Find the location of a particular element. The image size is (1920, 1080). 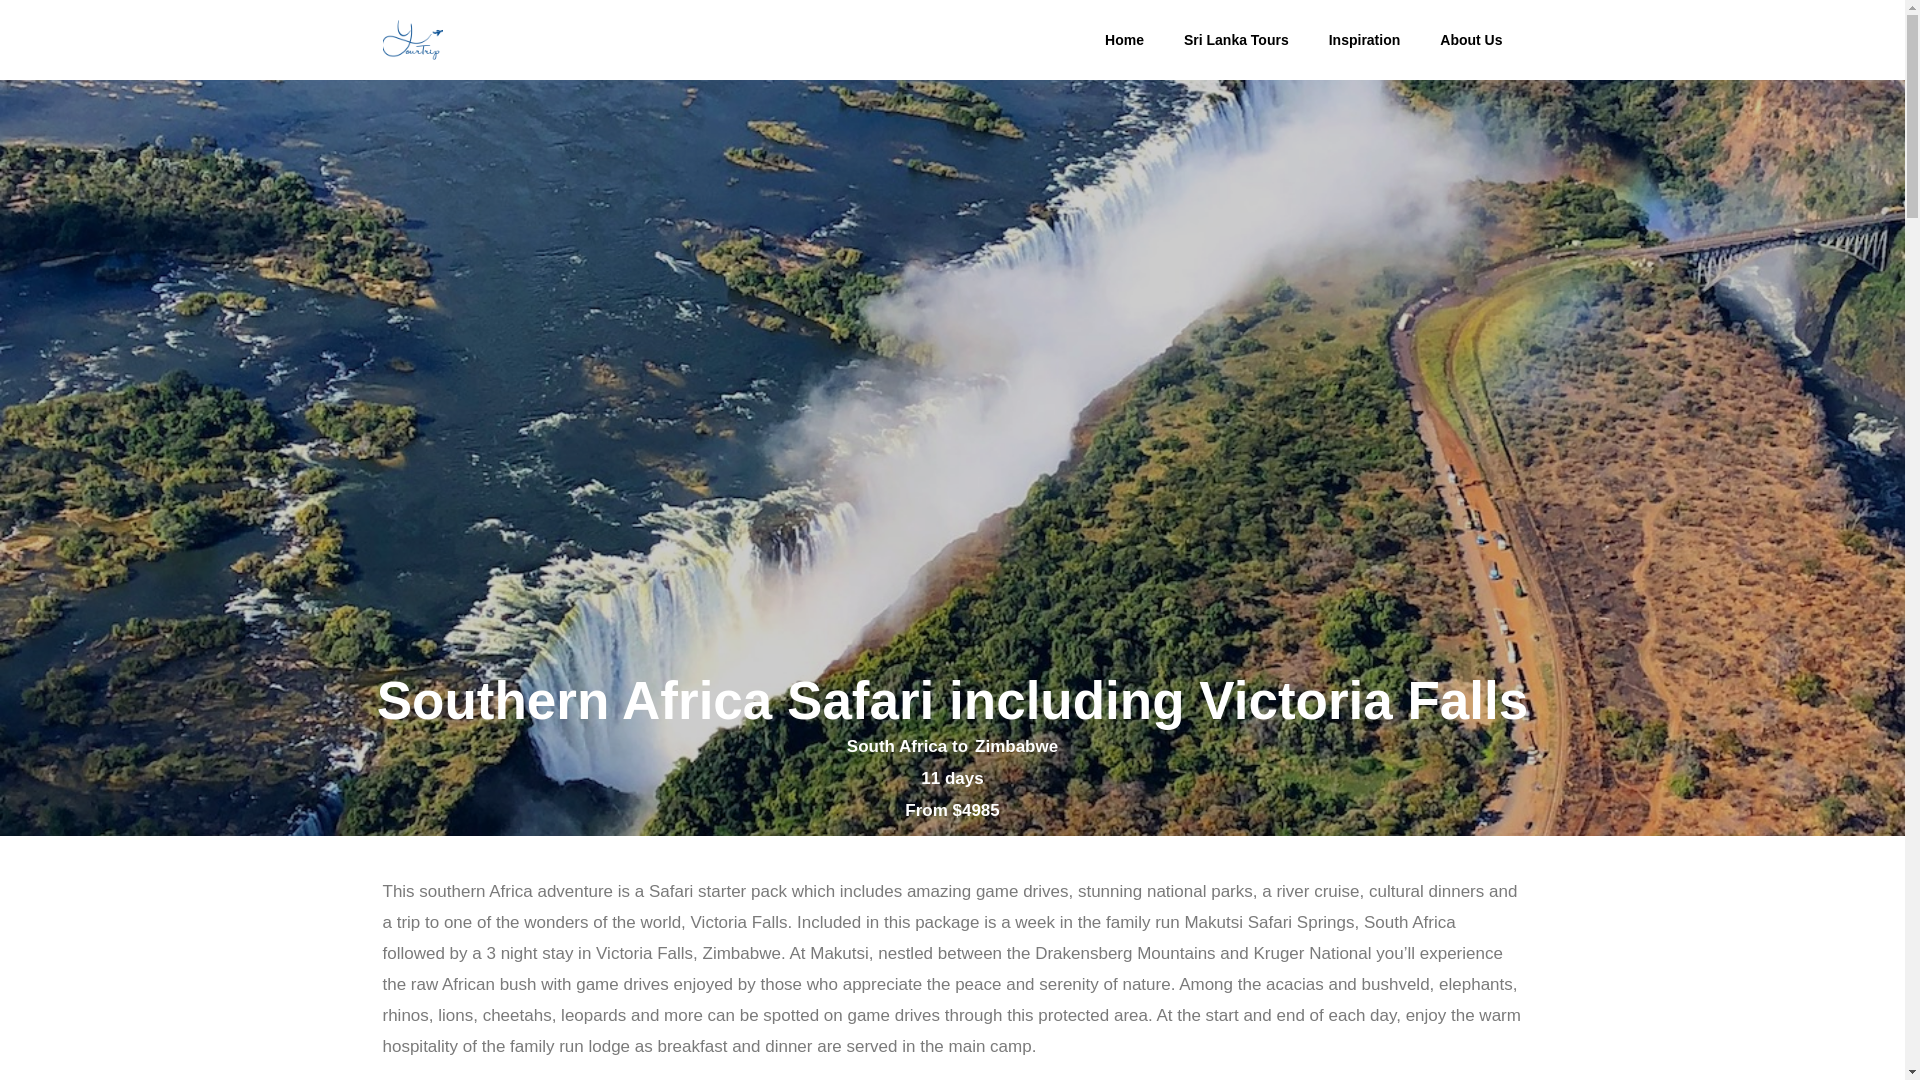

About Us is located at coordinates (1471, 40).